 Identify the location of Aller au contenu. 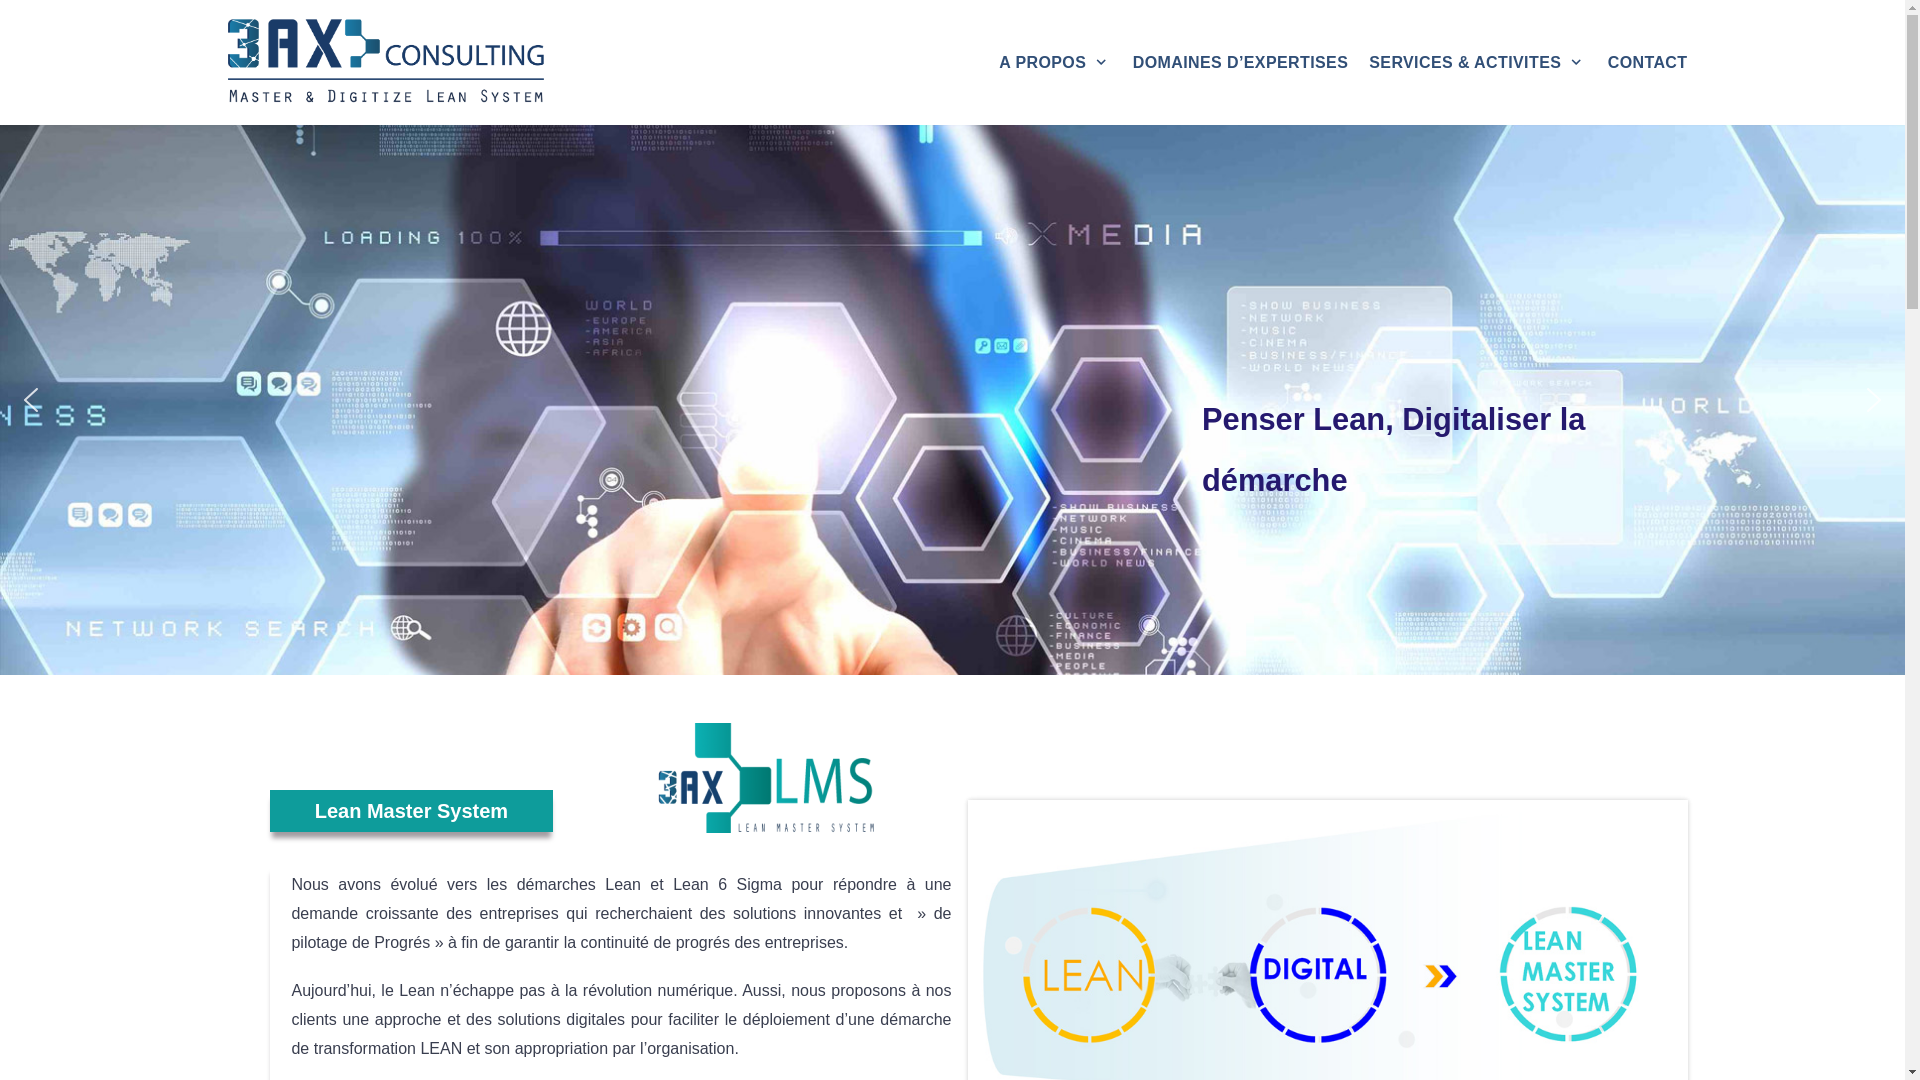
(20, 10).